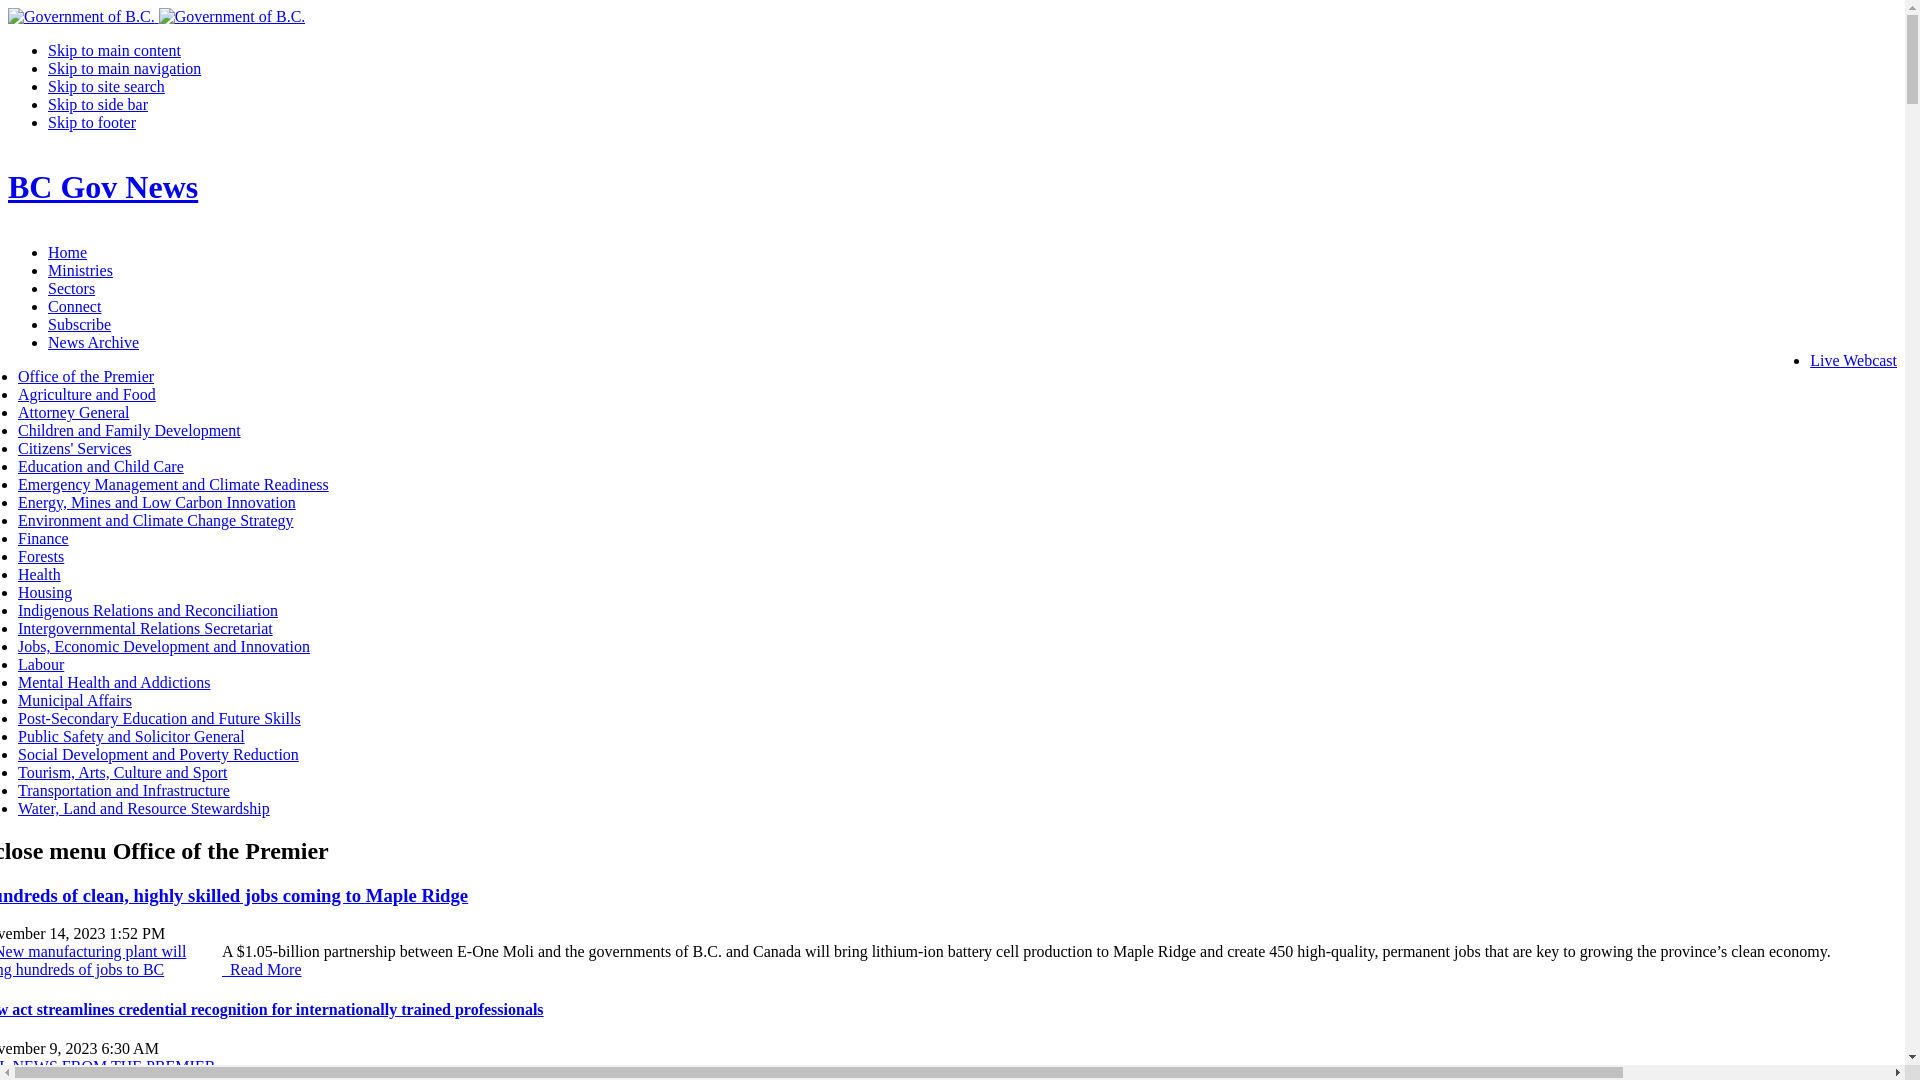 This screenshot has width=1920, height=1080. What do you see at coordinates (45, 592) in the screenshot?
I see `Housing` at bounding box center [45, 592].